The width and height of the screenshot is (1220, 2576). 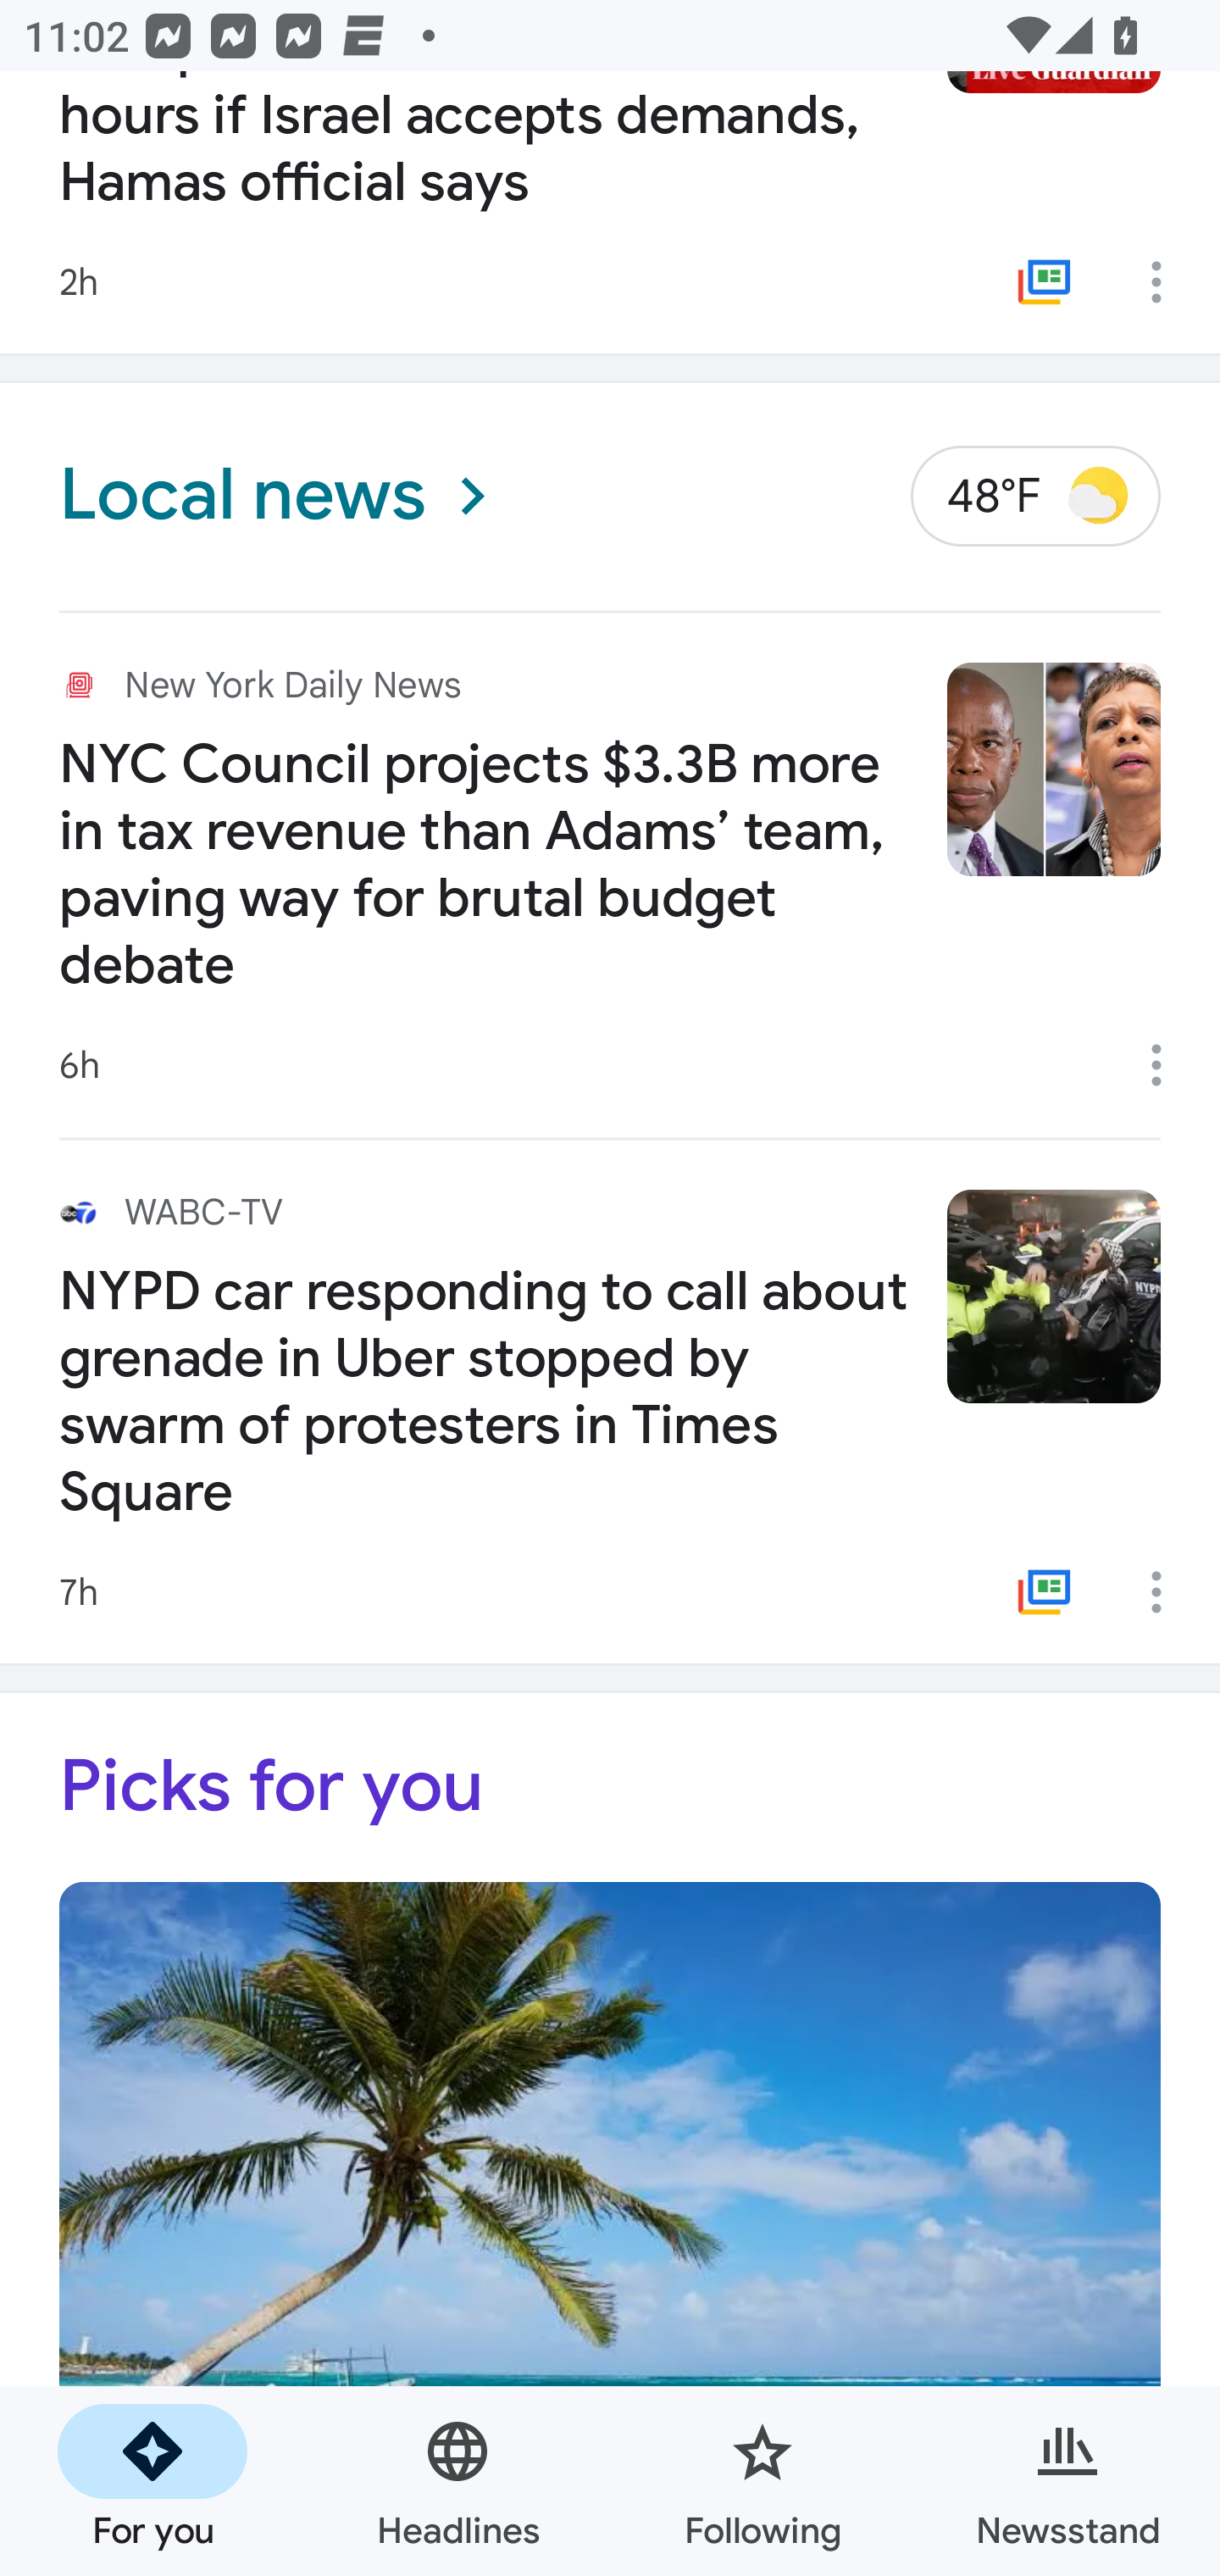 I want to click on More options, so click(x=1167, y=1064).